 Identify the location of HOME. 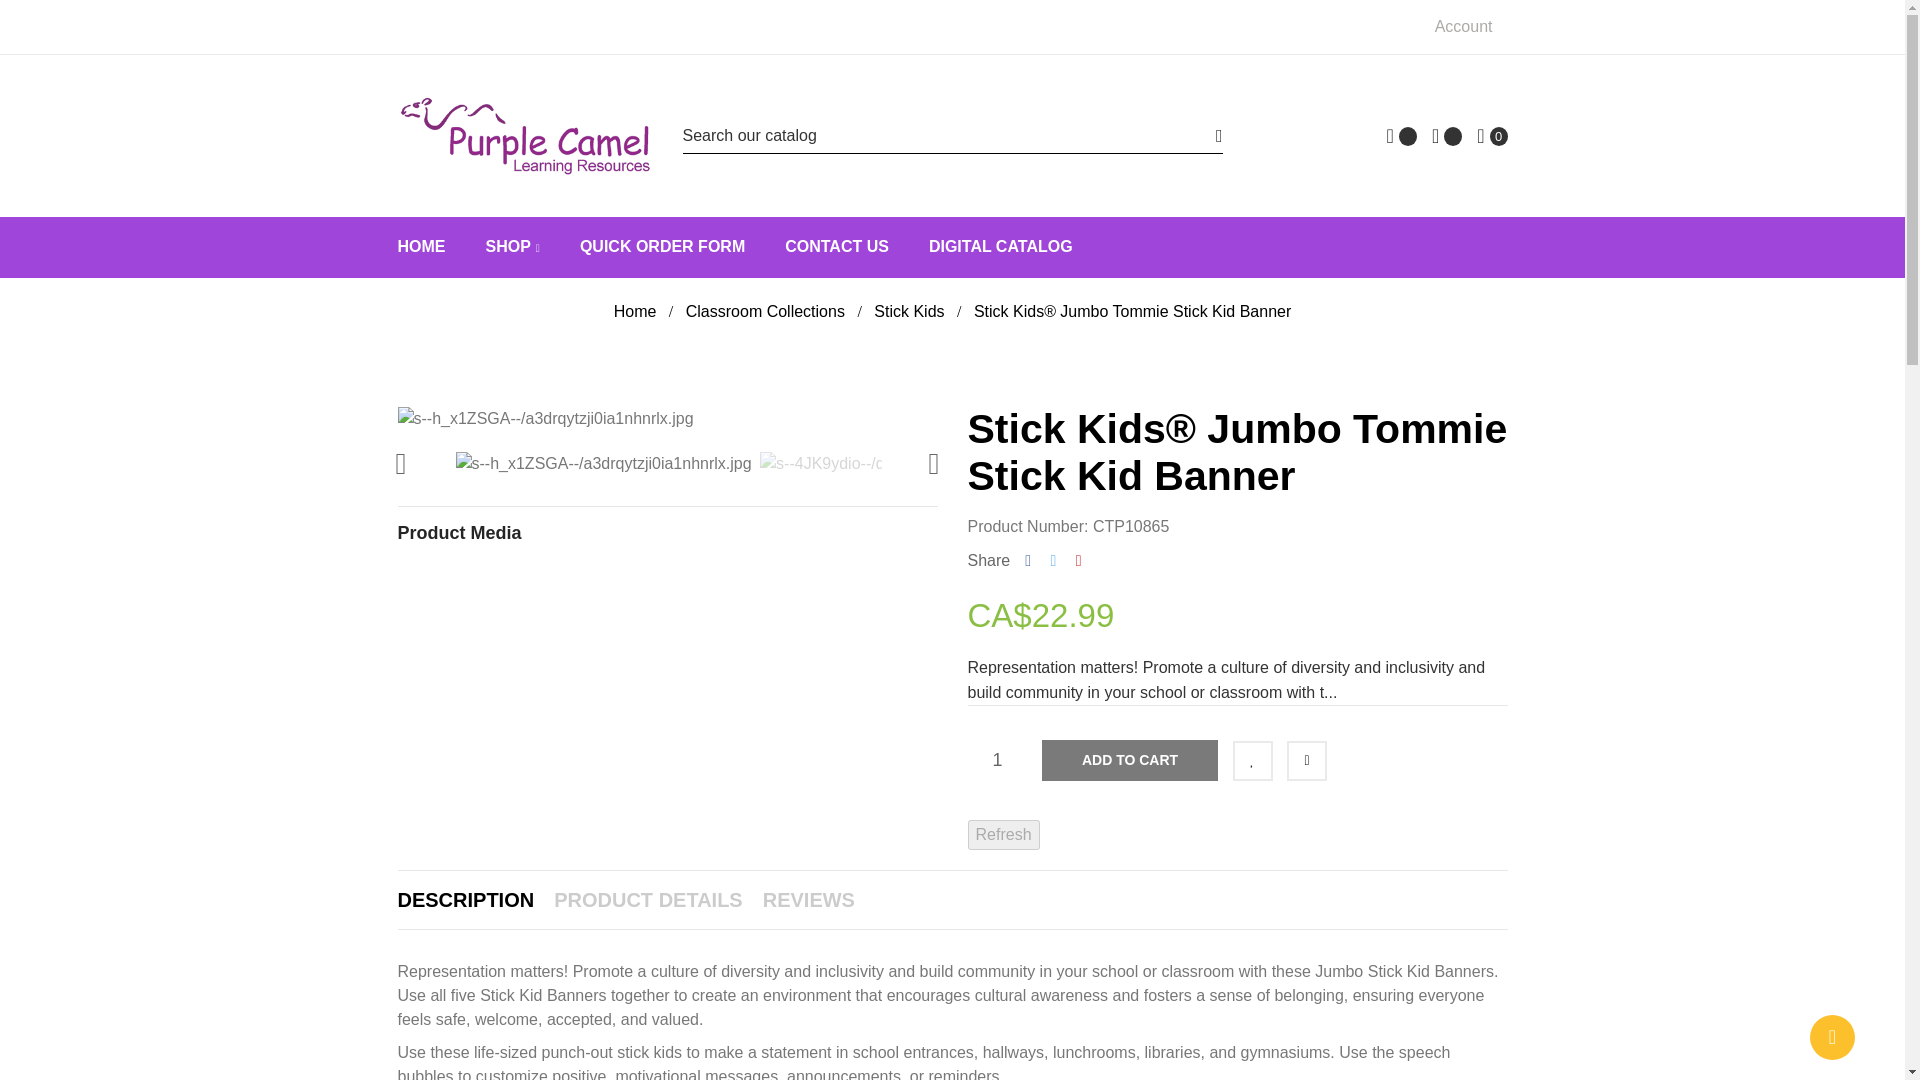
(421, 246).